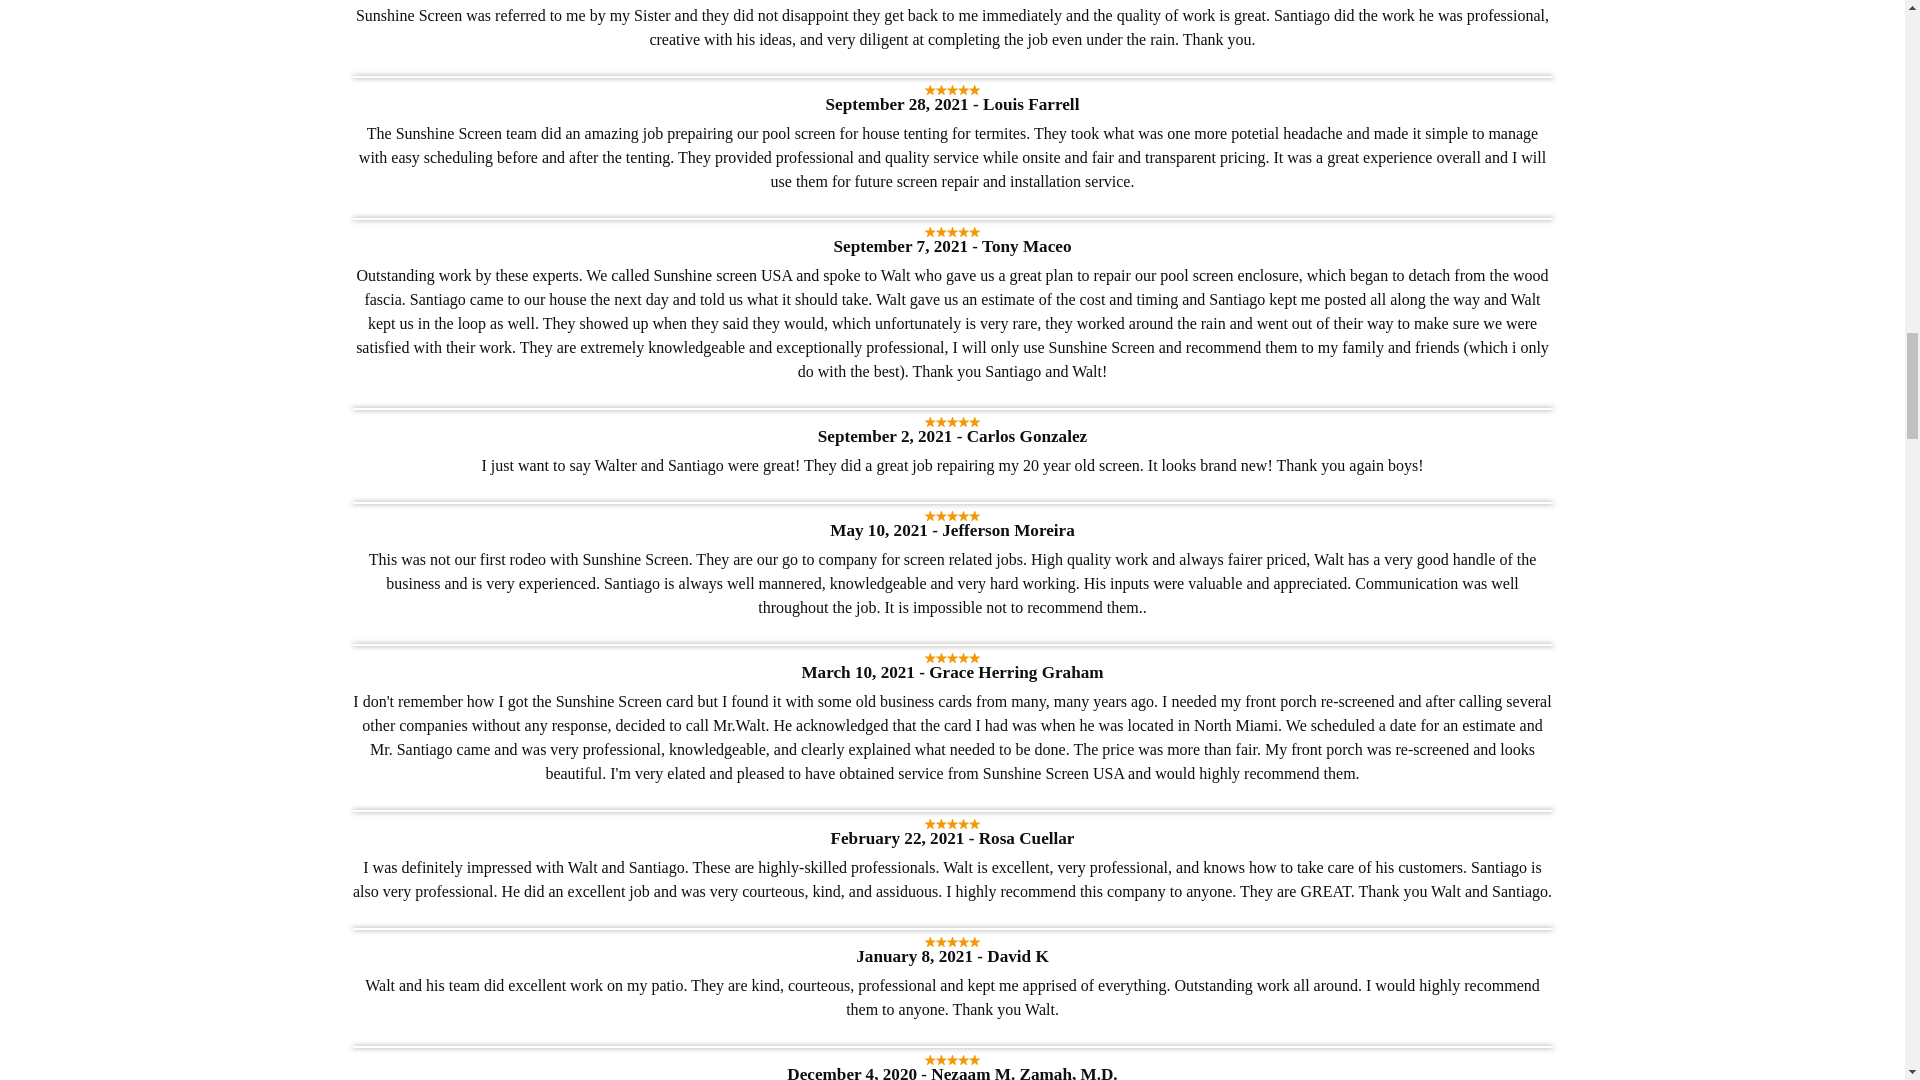 The width and height of the screenshot is (1920, 1080). I want to click on 5 Stars, so click(952, 516).